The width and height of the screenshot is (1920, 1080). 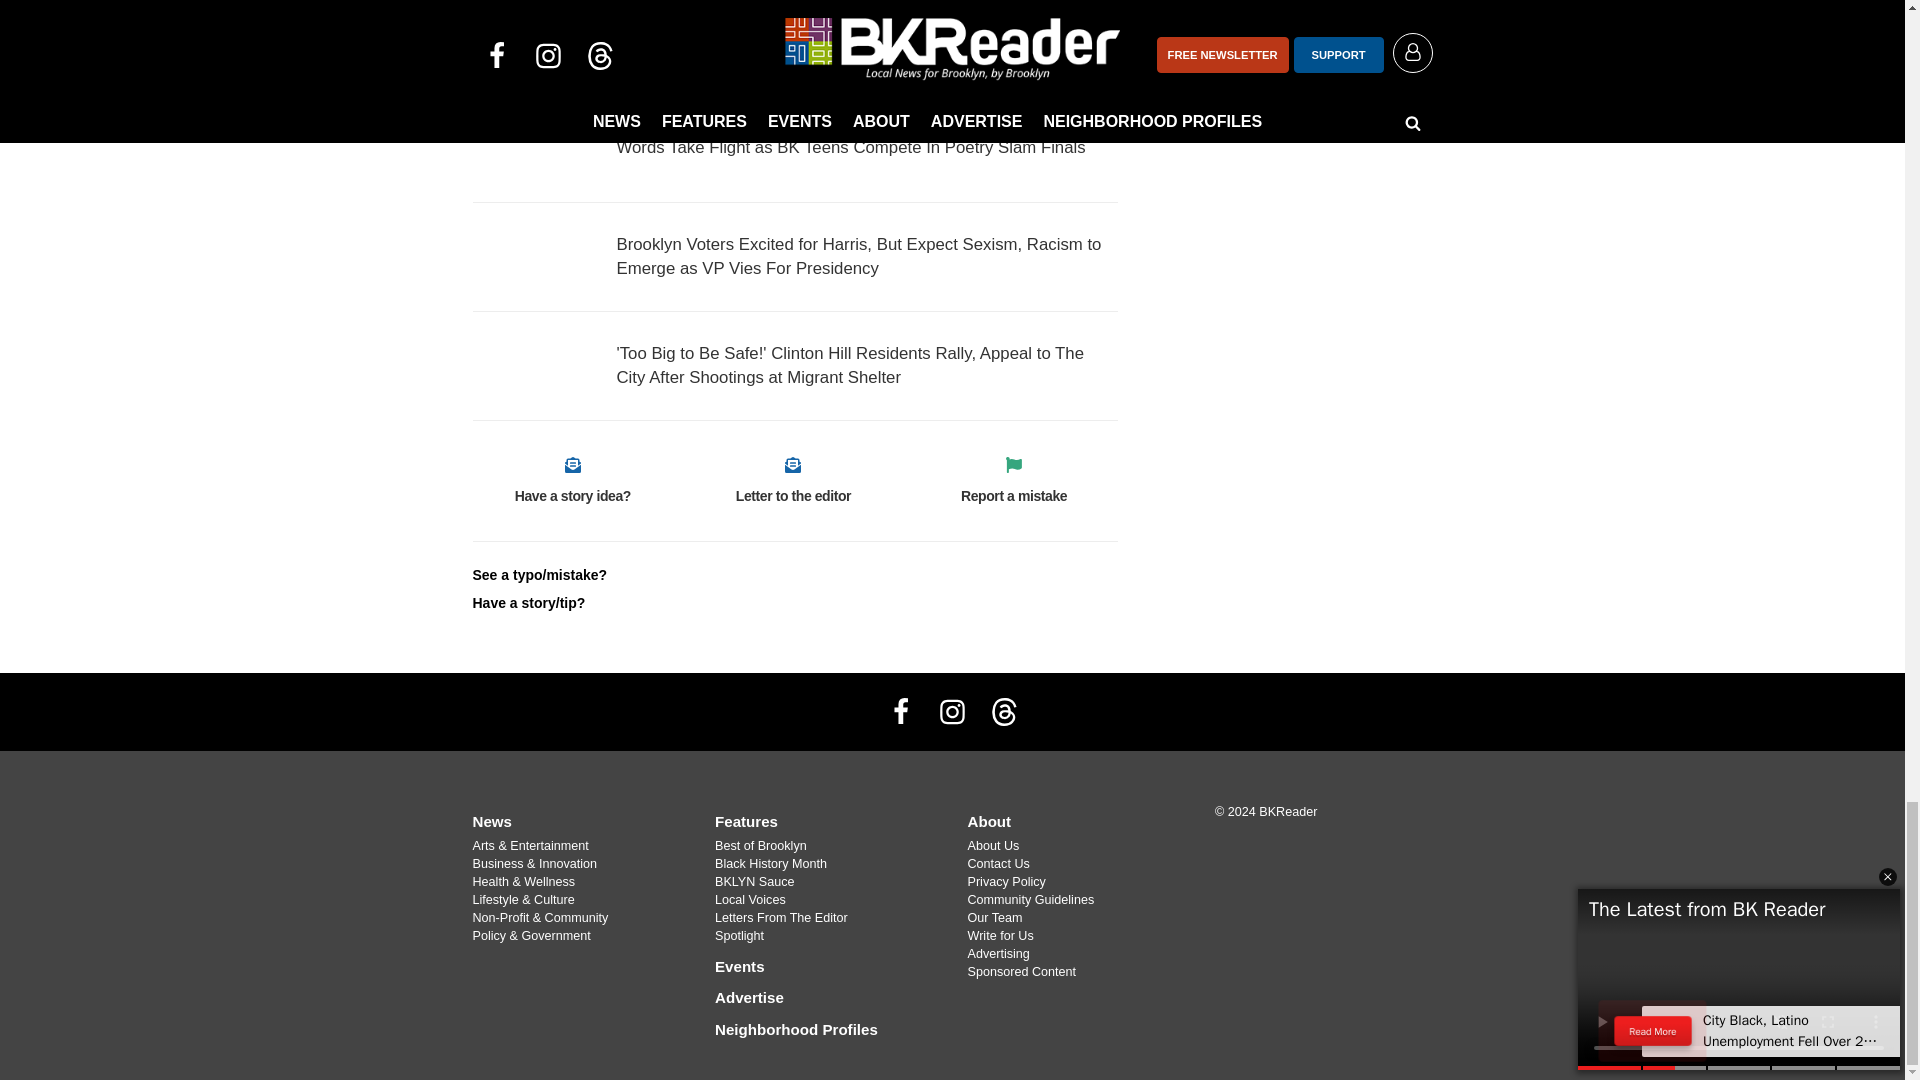 What do you see at coordinates (1003, 712) in the screenshot?
I see `Threads` at bounding box center [1003, 712].